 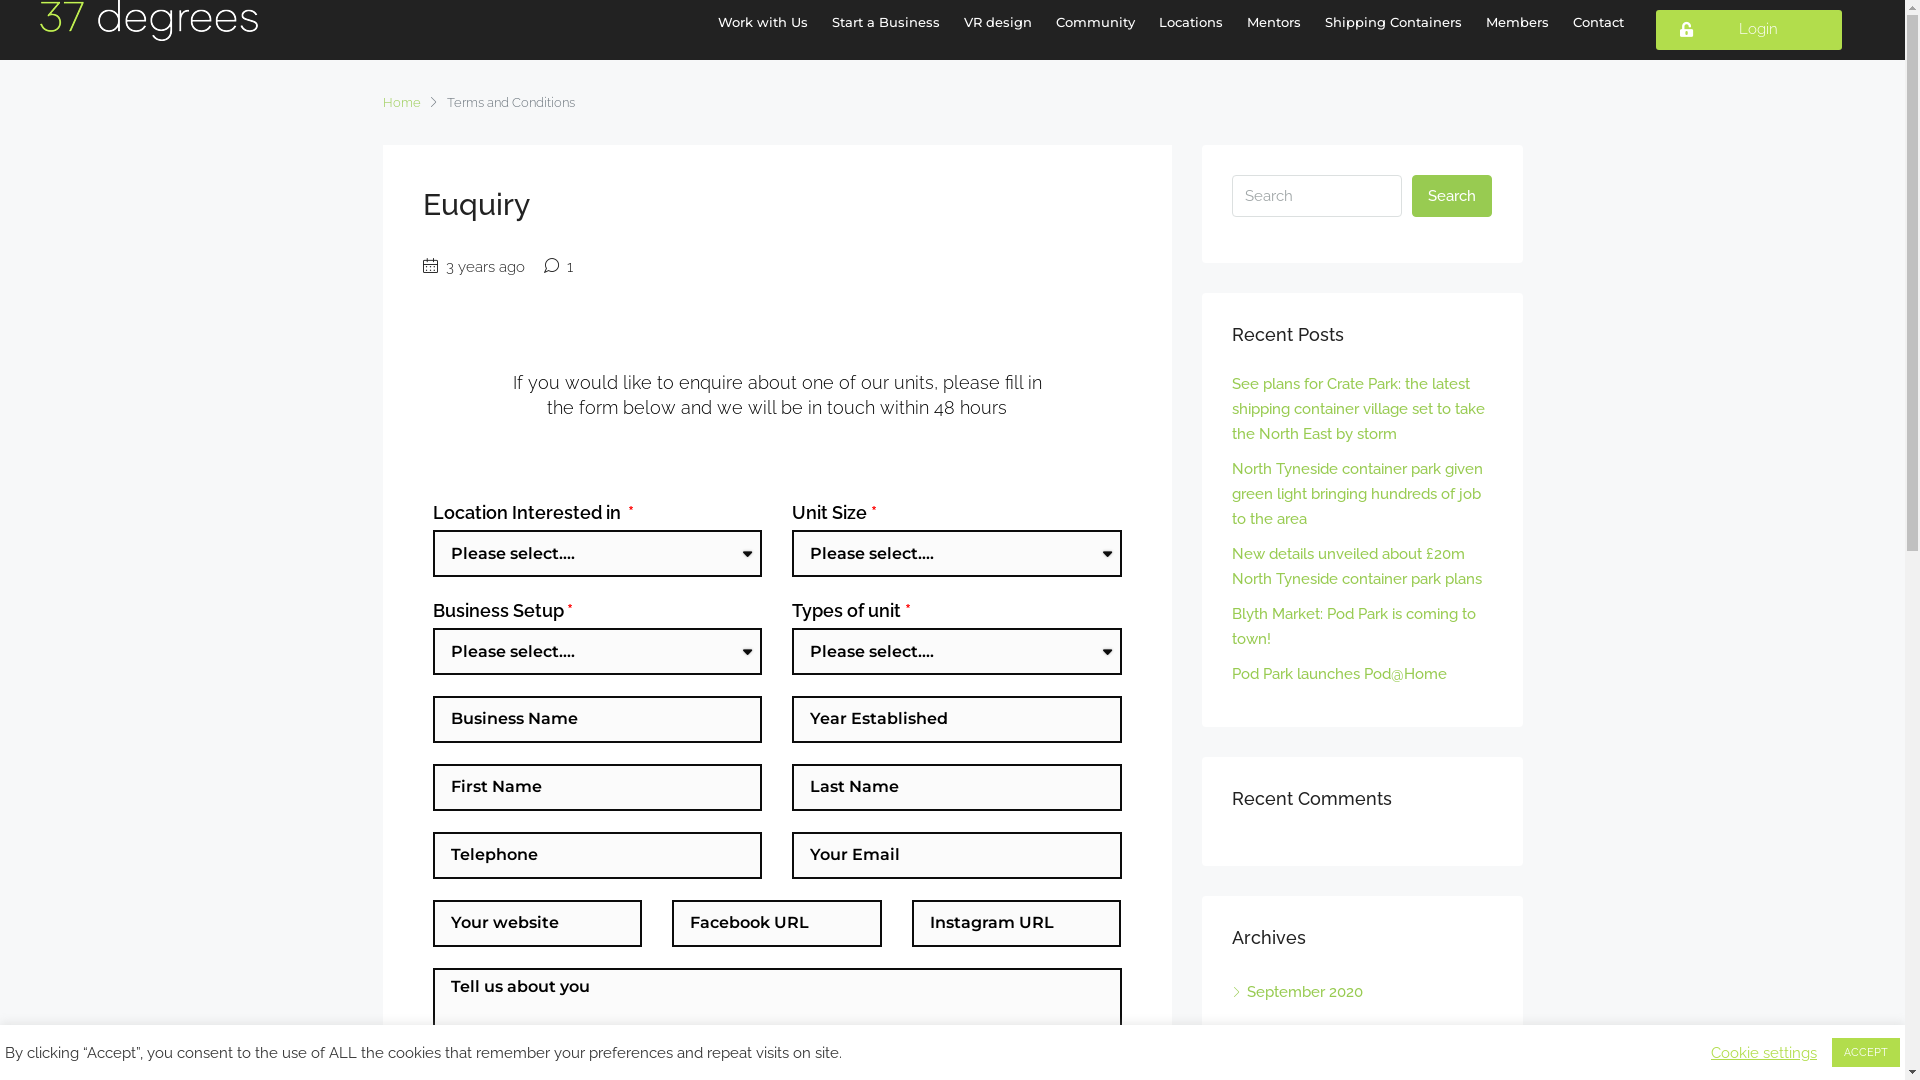 I want to click on Mentors, so click(x=1274, y=22).